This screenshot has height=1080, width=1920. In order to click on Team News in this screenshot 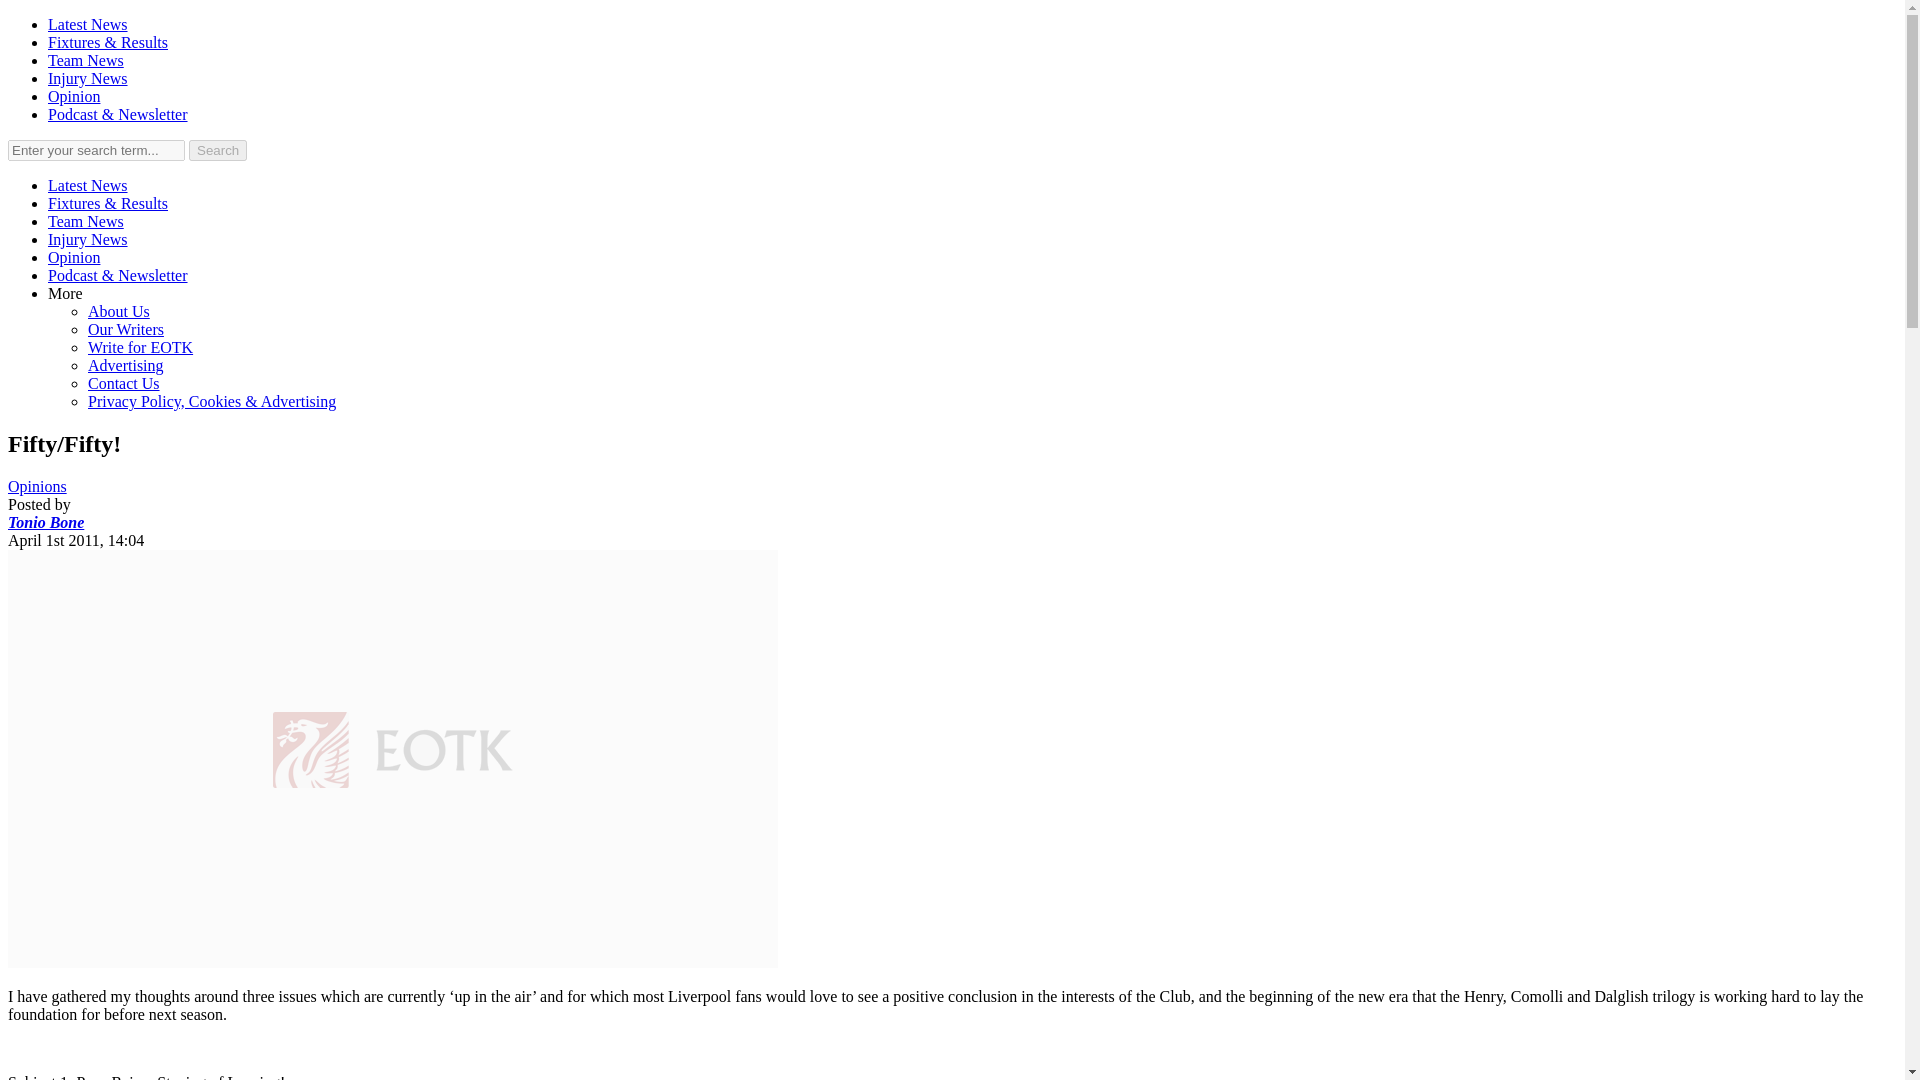, I will do `click(86, 60)`.